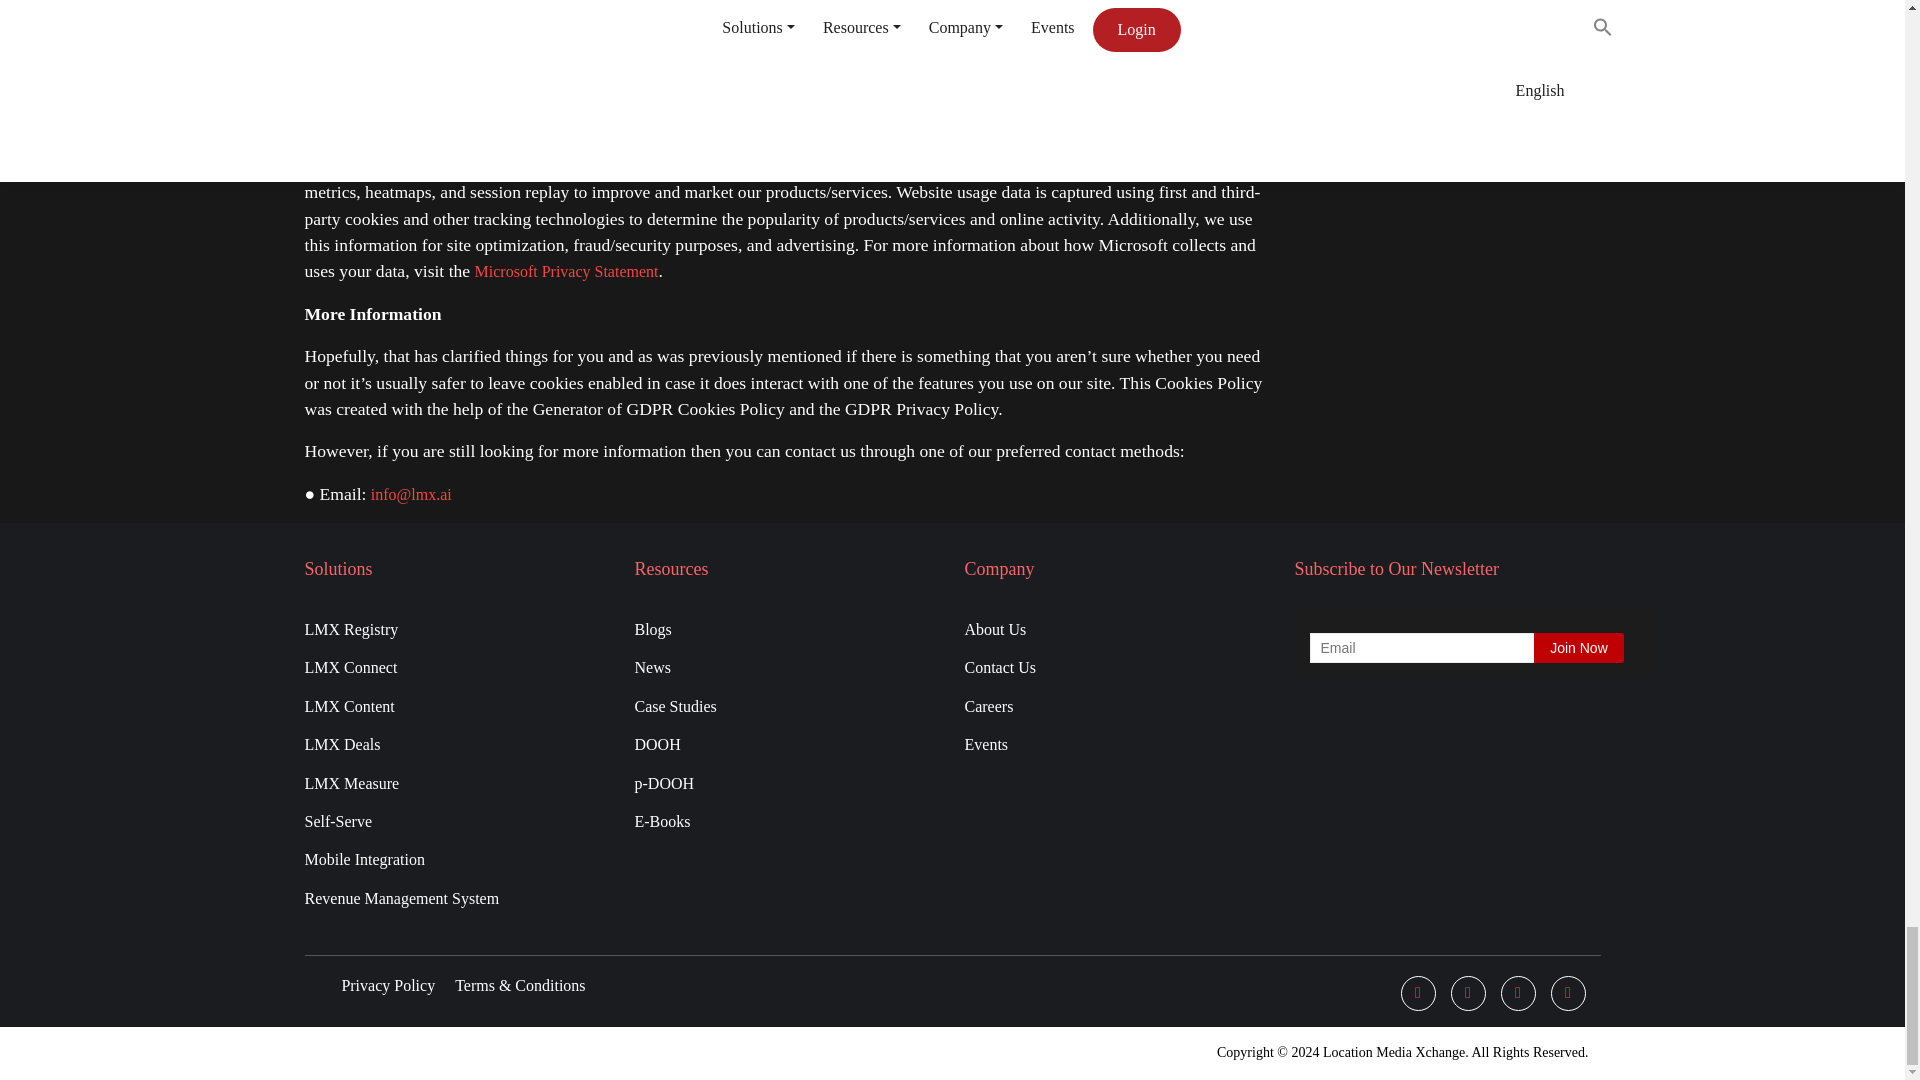 This screenshot has height=1080, width=1920. I want to click on LMX Connect, so click(456, 664).